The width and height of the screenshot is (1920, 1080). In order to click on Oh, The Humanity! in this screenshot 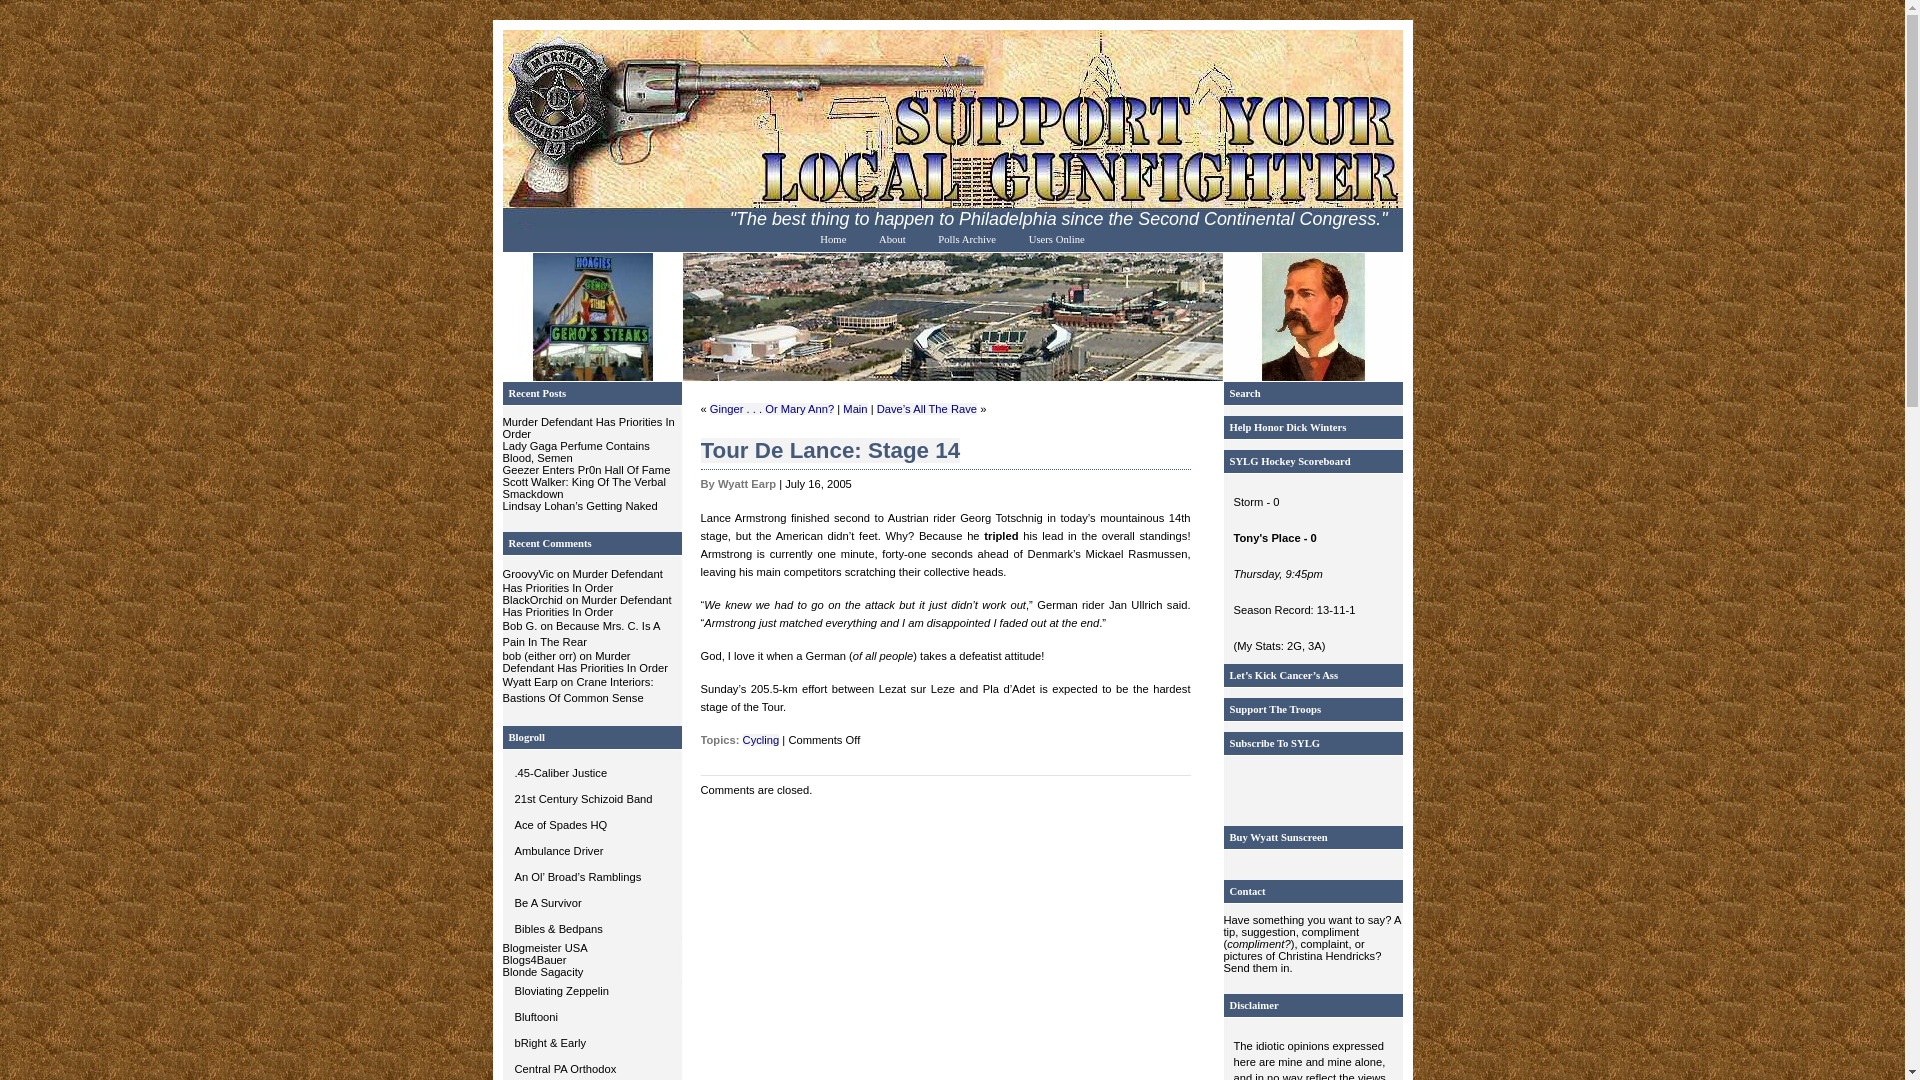, I will do `click(591, 991)`.